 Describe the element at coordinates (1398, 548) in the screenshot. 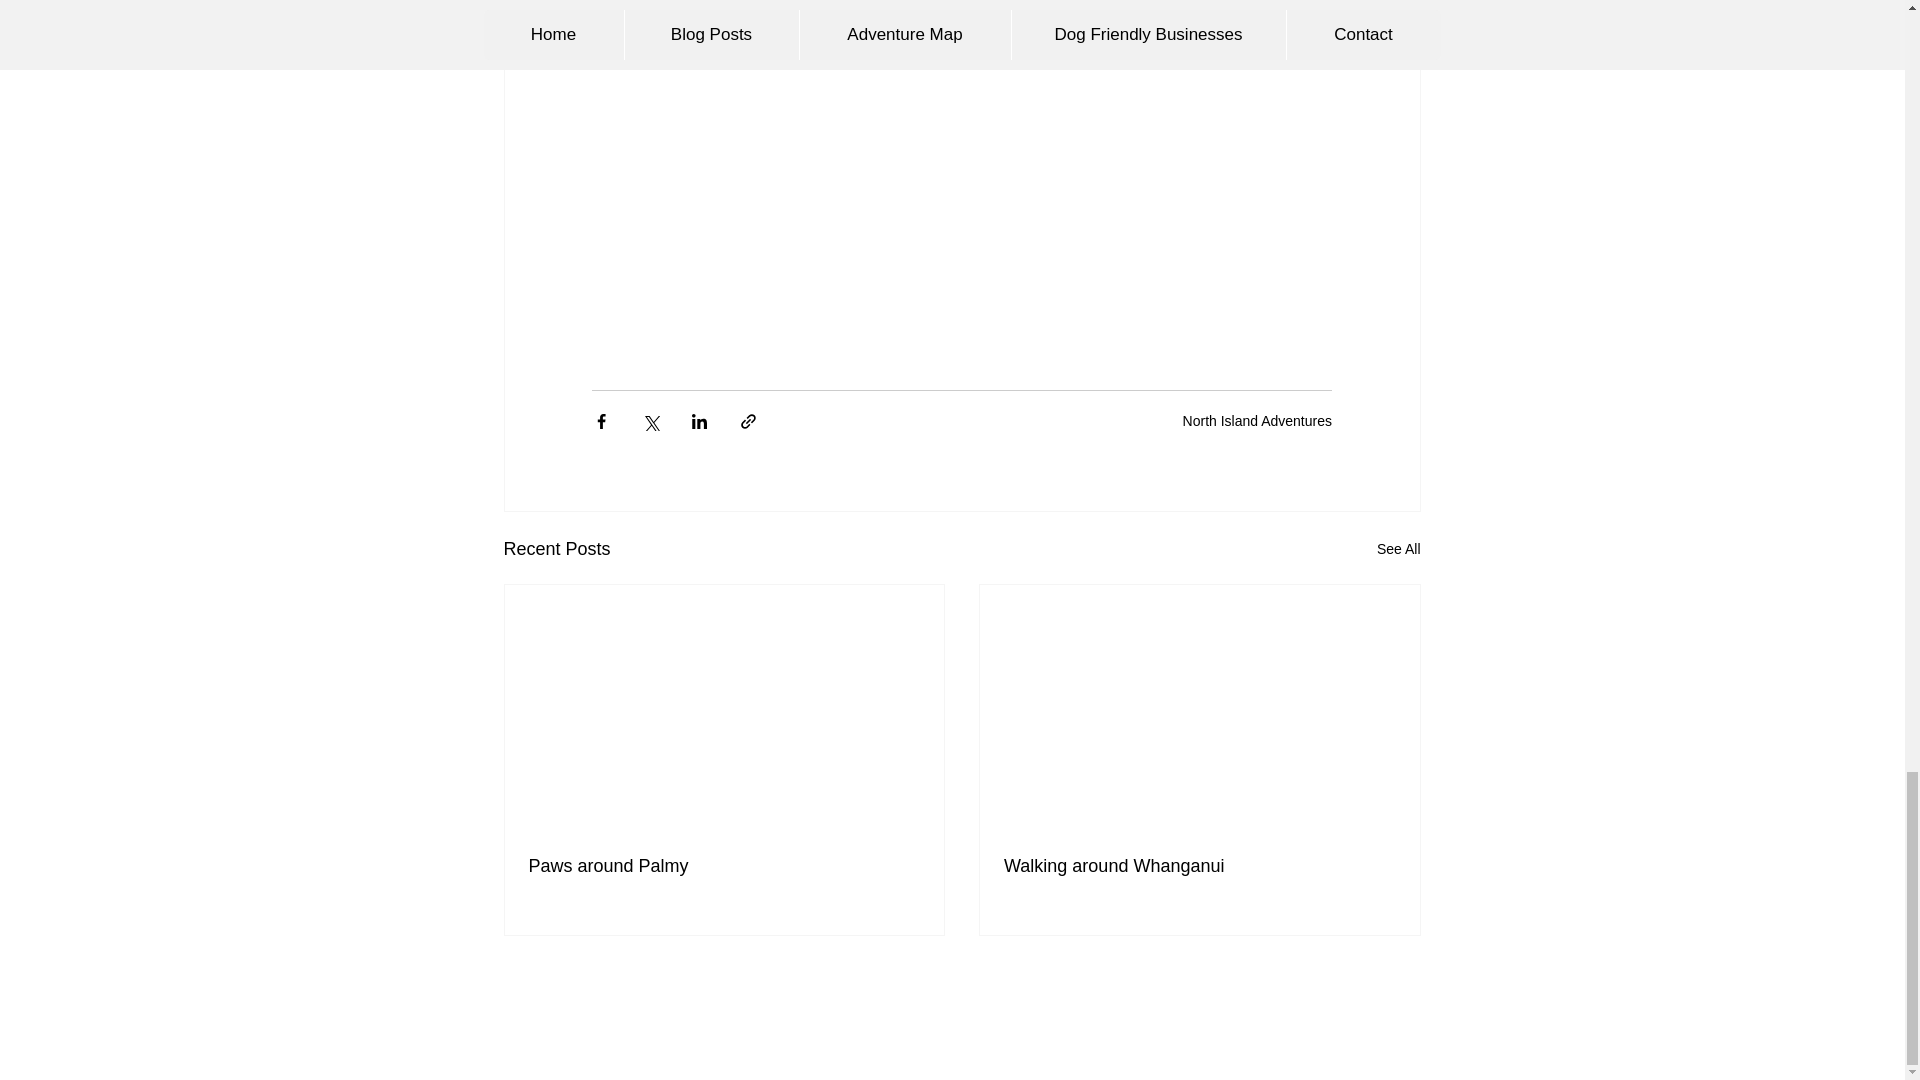

I see `See All` at that location.